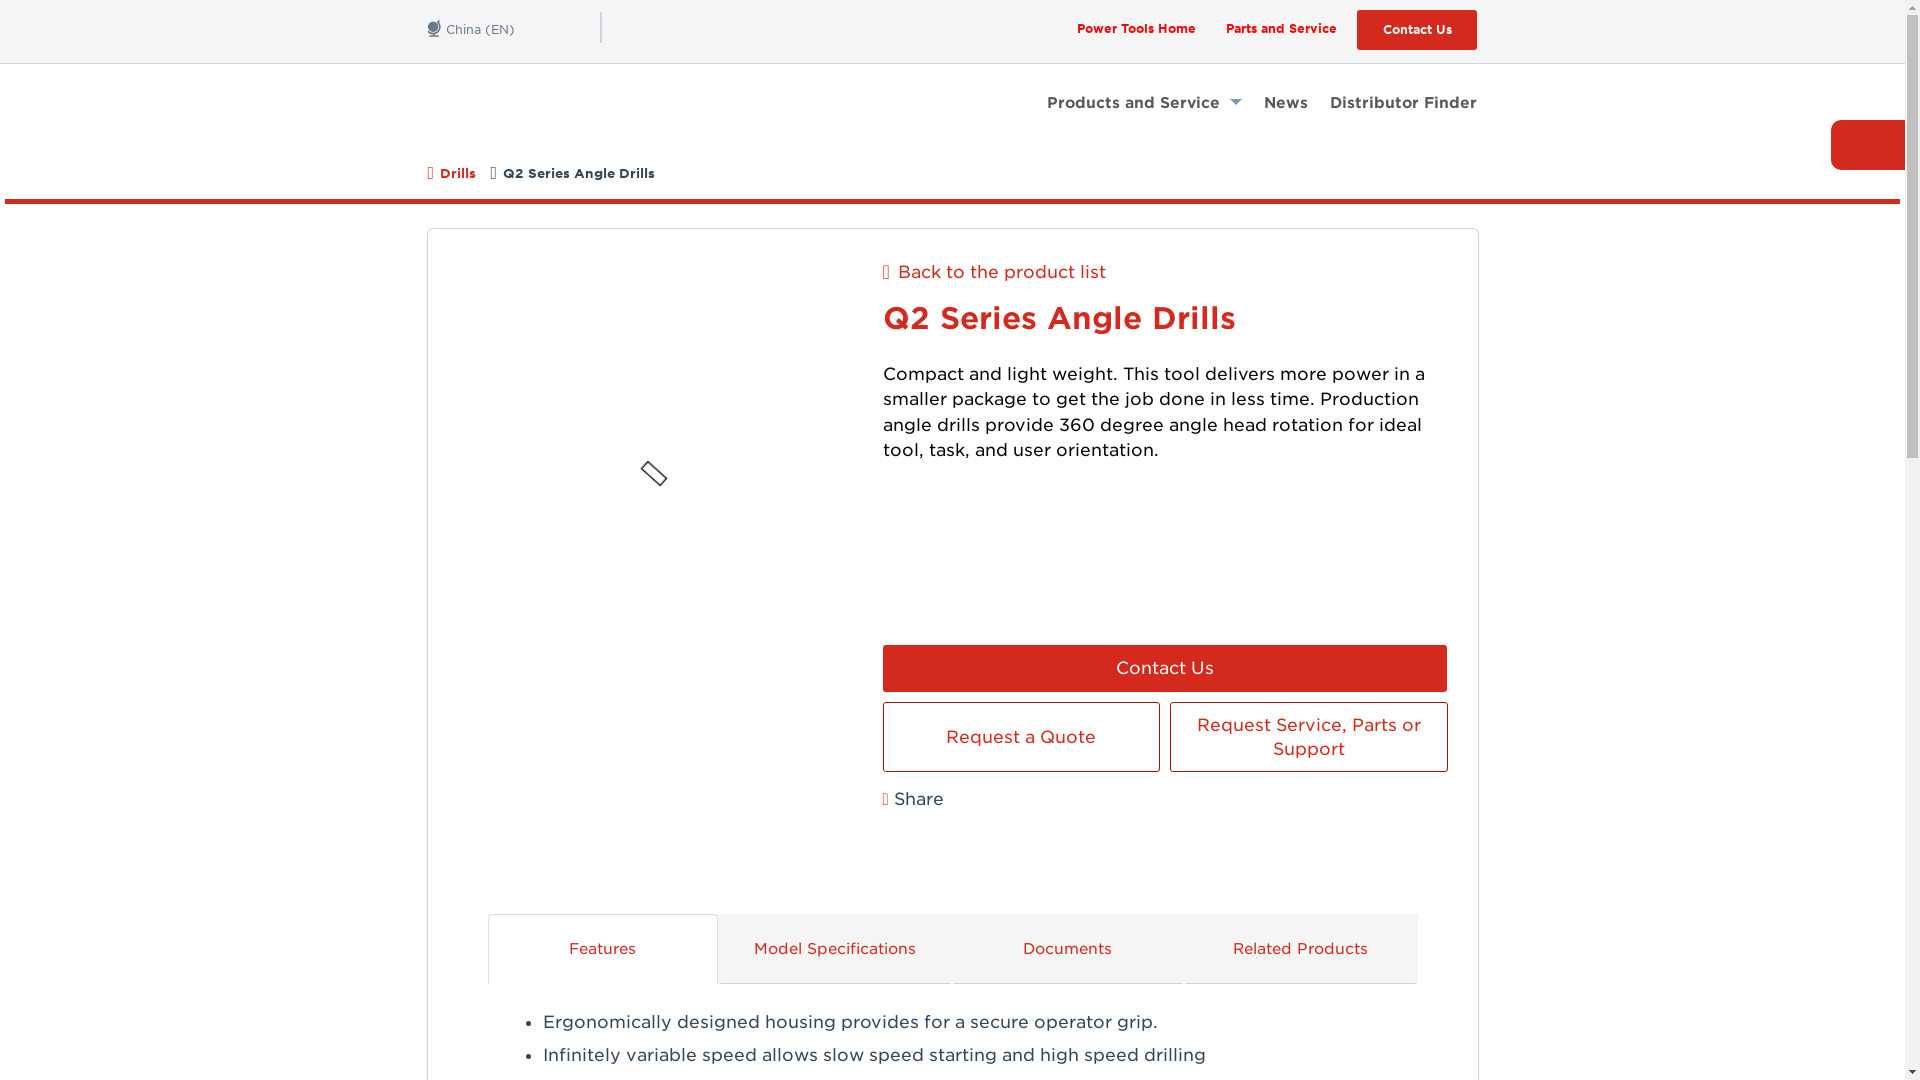  Describe the element at coordinates (1136, 28) in the screenshot. I see `Power Tools Home` at that location.